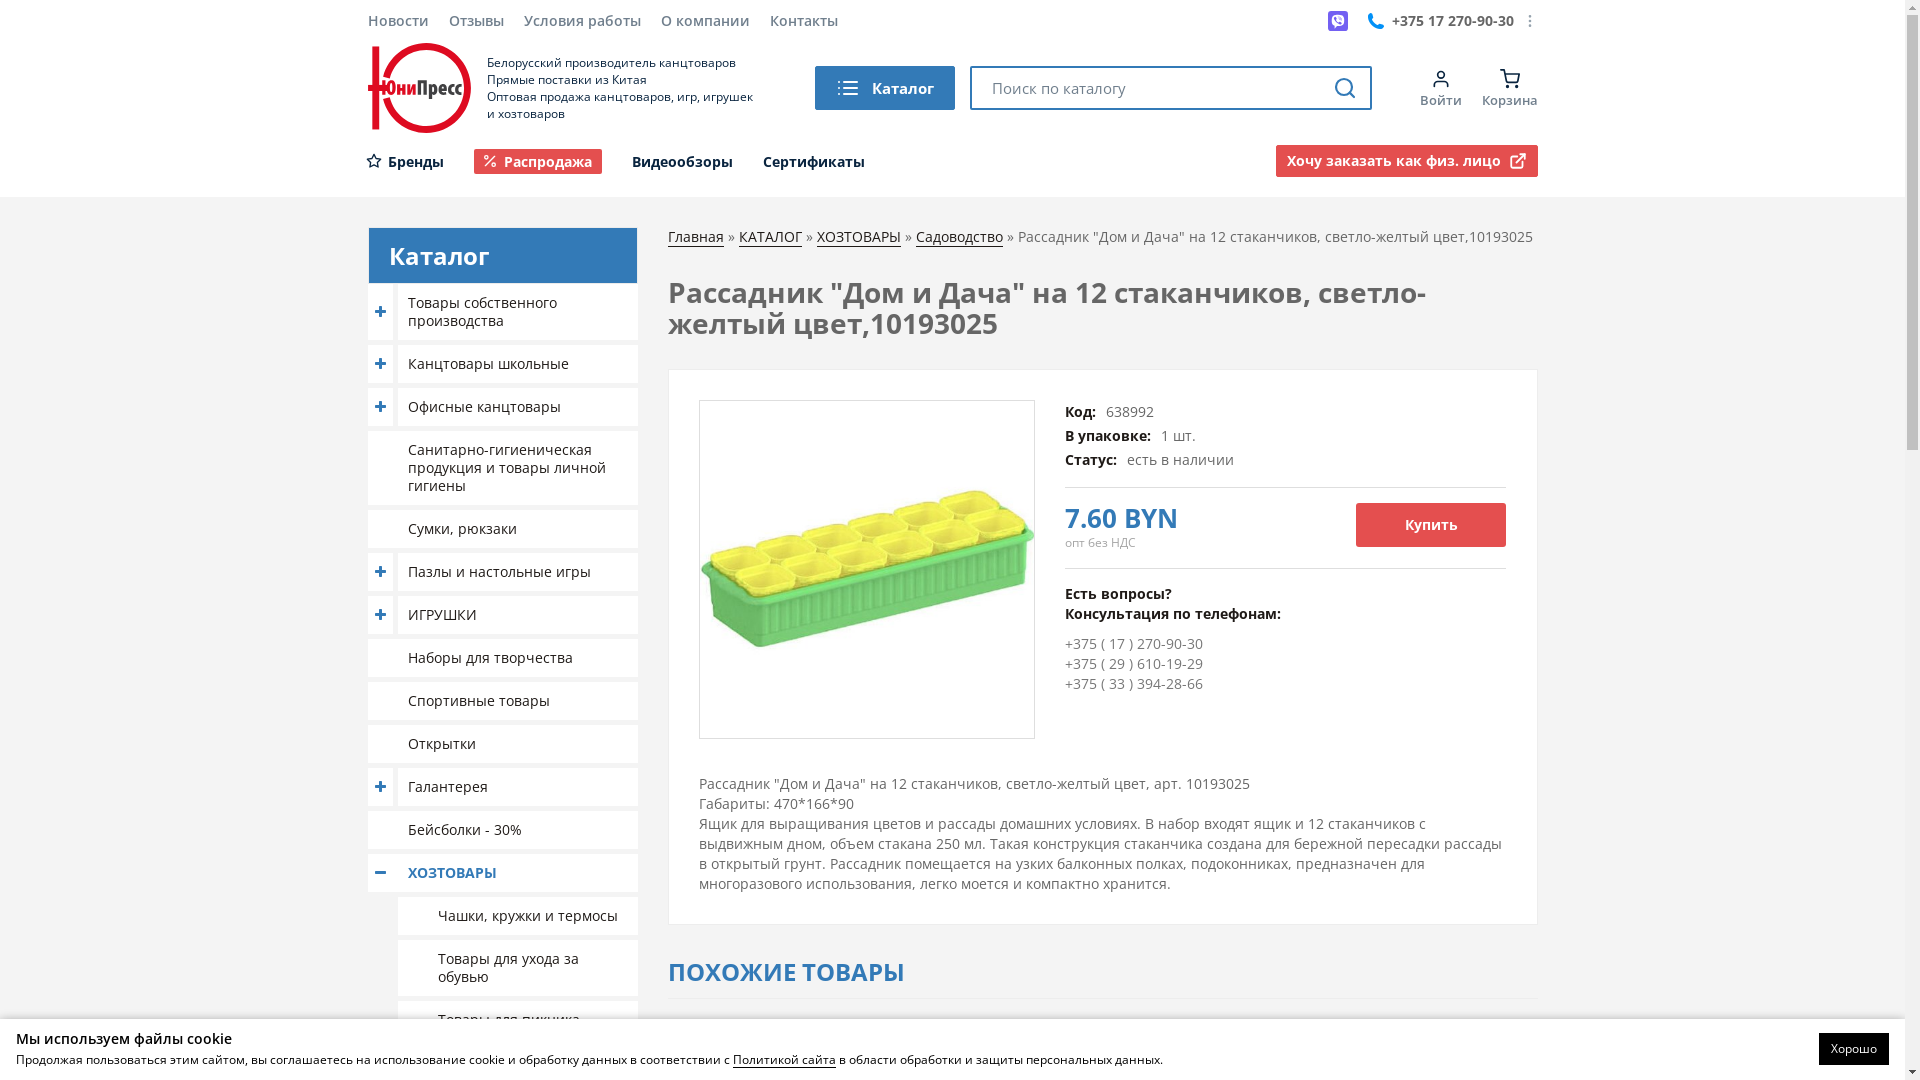 The width and height of the screenshot is (1920, 1080). Describe the element at coordinates (1441, 21) in the screenshot. I see `+375 17 270-90-30` at that location.